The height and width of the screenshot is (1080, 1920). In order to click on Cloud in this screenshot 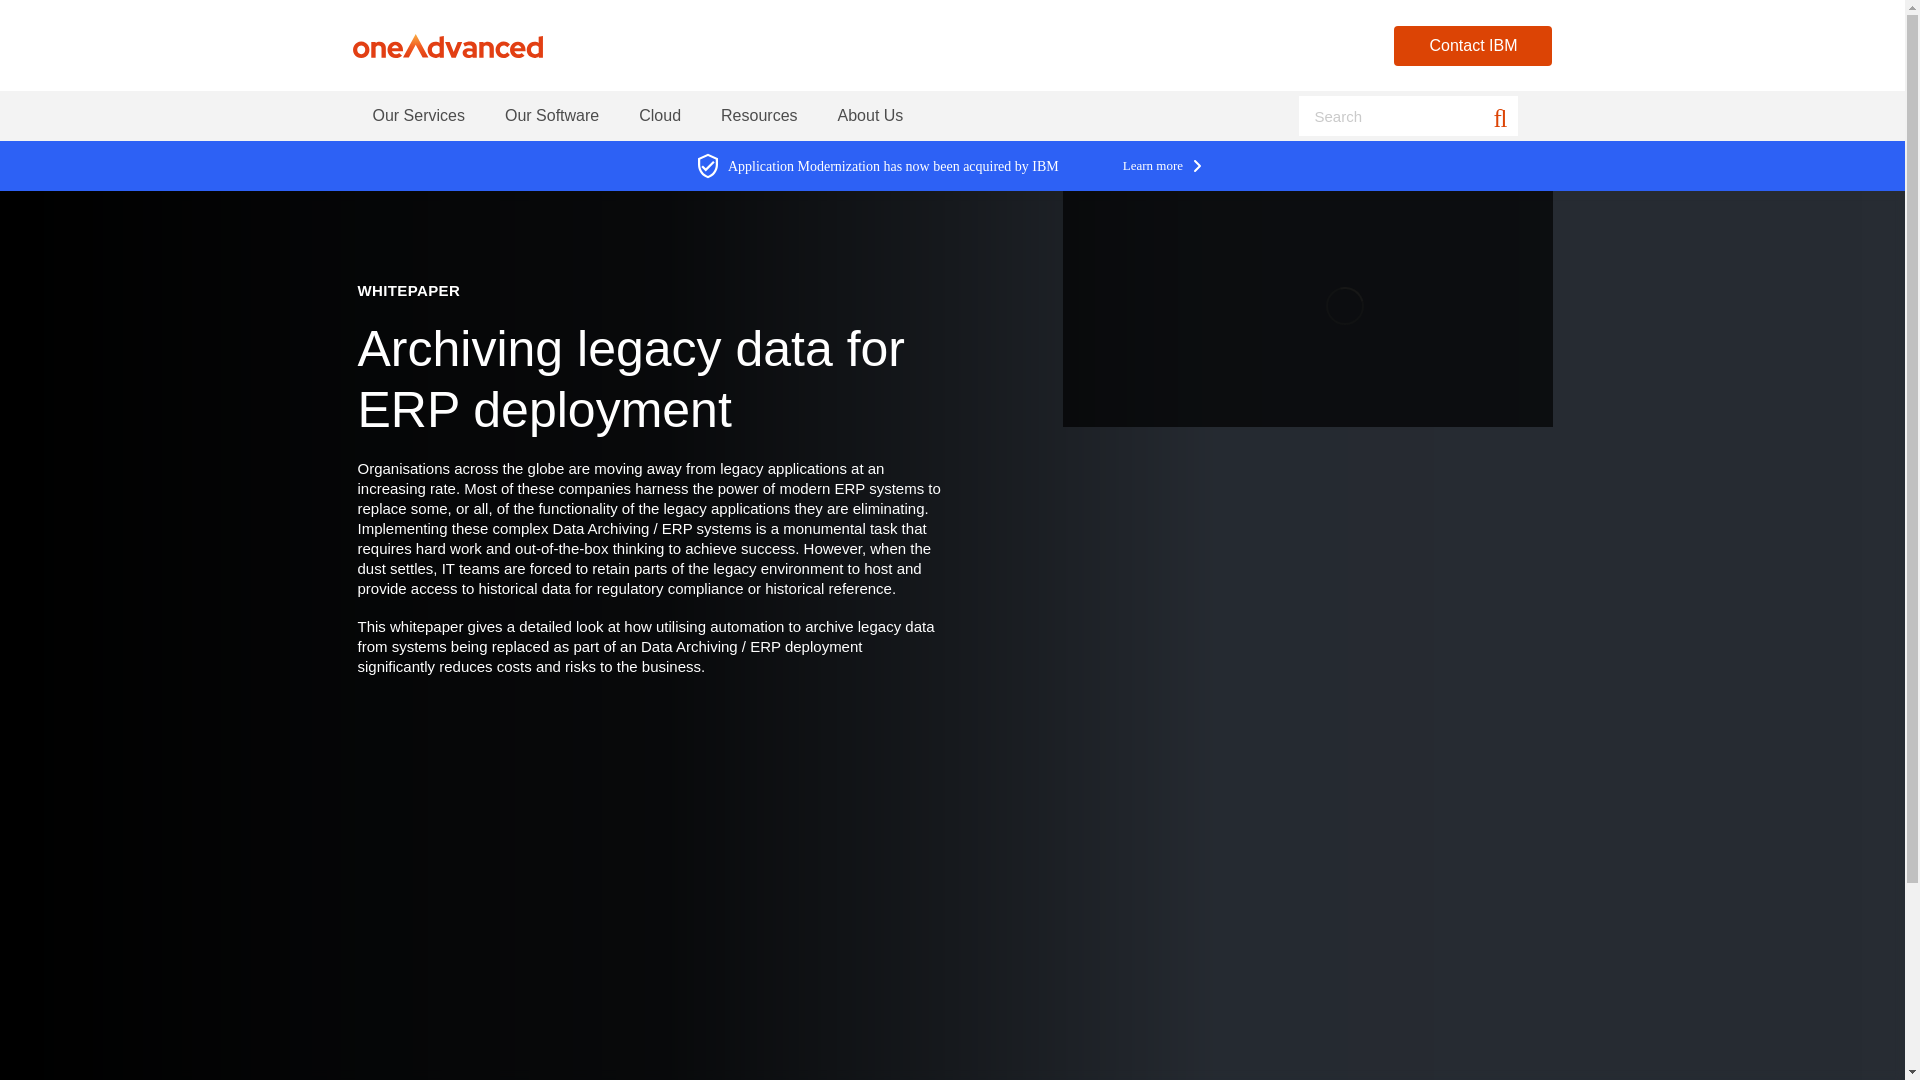, I will do `click(659, 116)`.